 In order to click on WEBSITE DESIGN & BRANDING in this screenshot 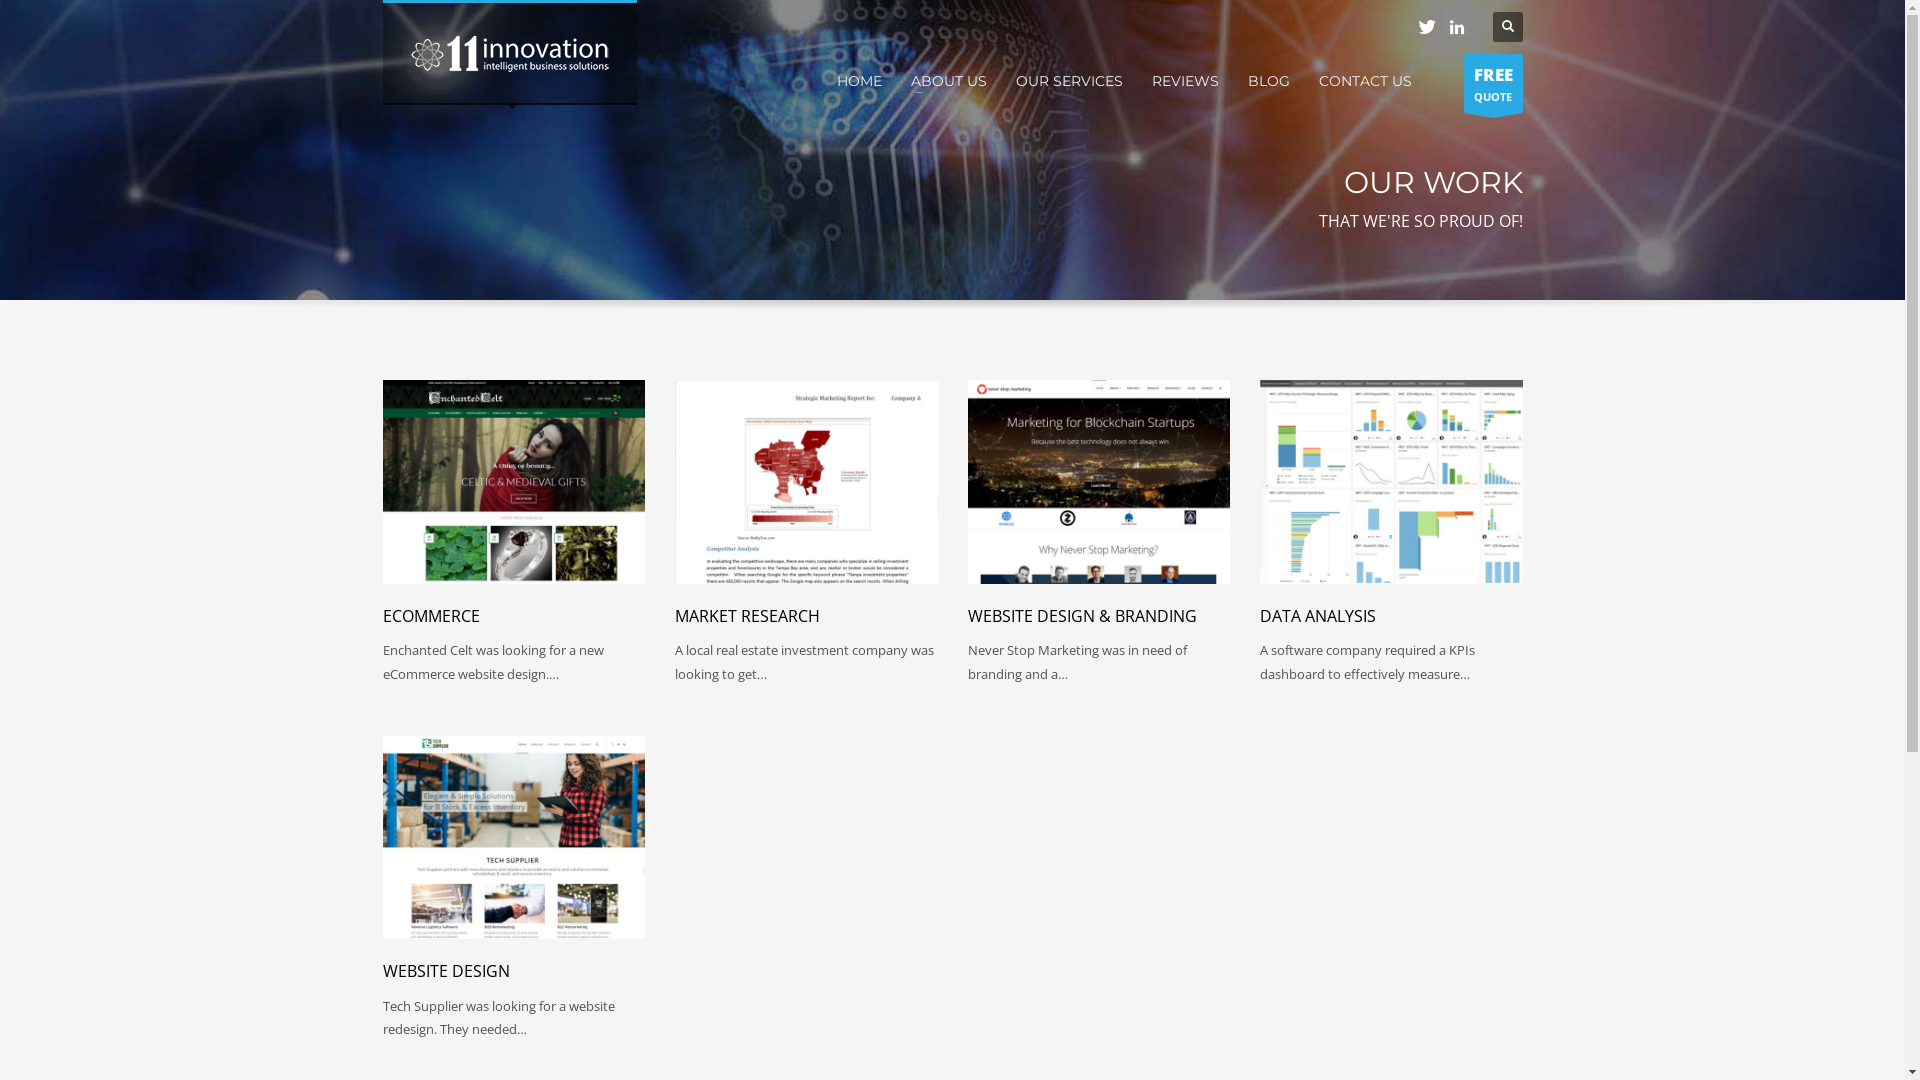, I will do `click(1082, 616)`.